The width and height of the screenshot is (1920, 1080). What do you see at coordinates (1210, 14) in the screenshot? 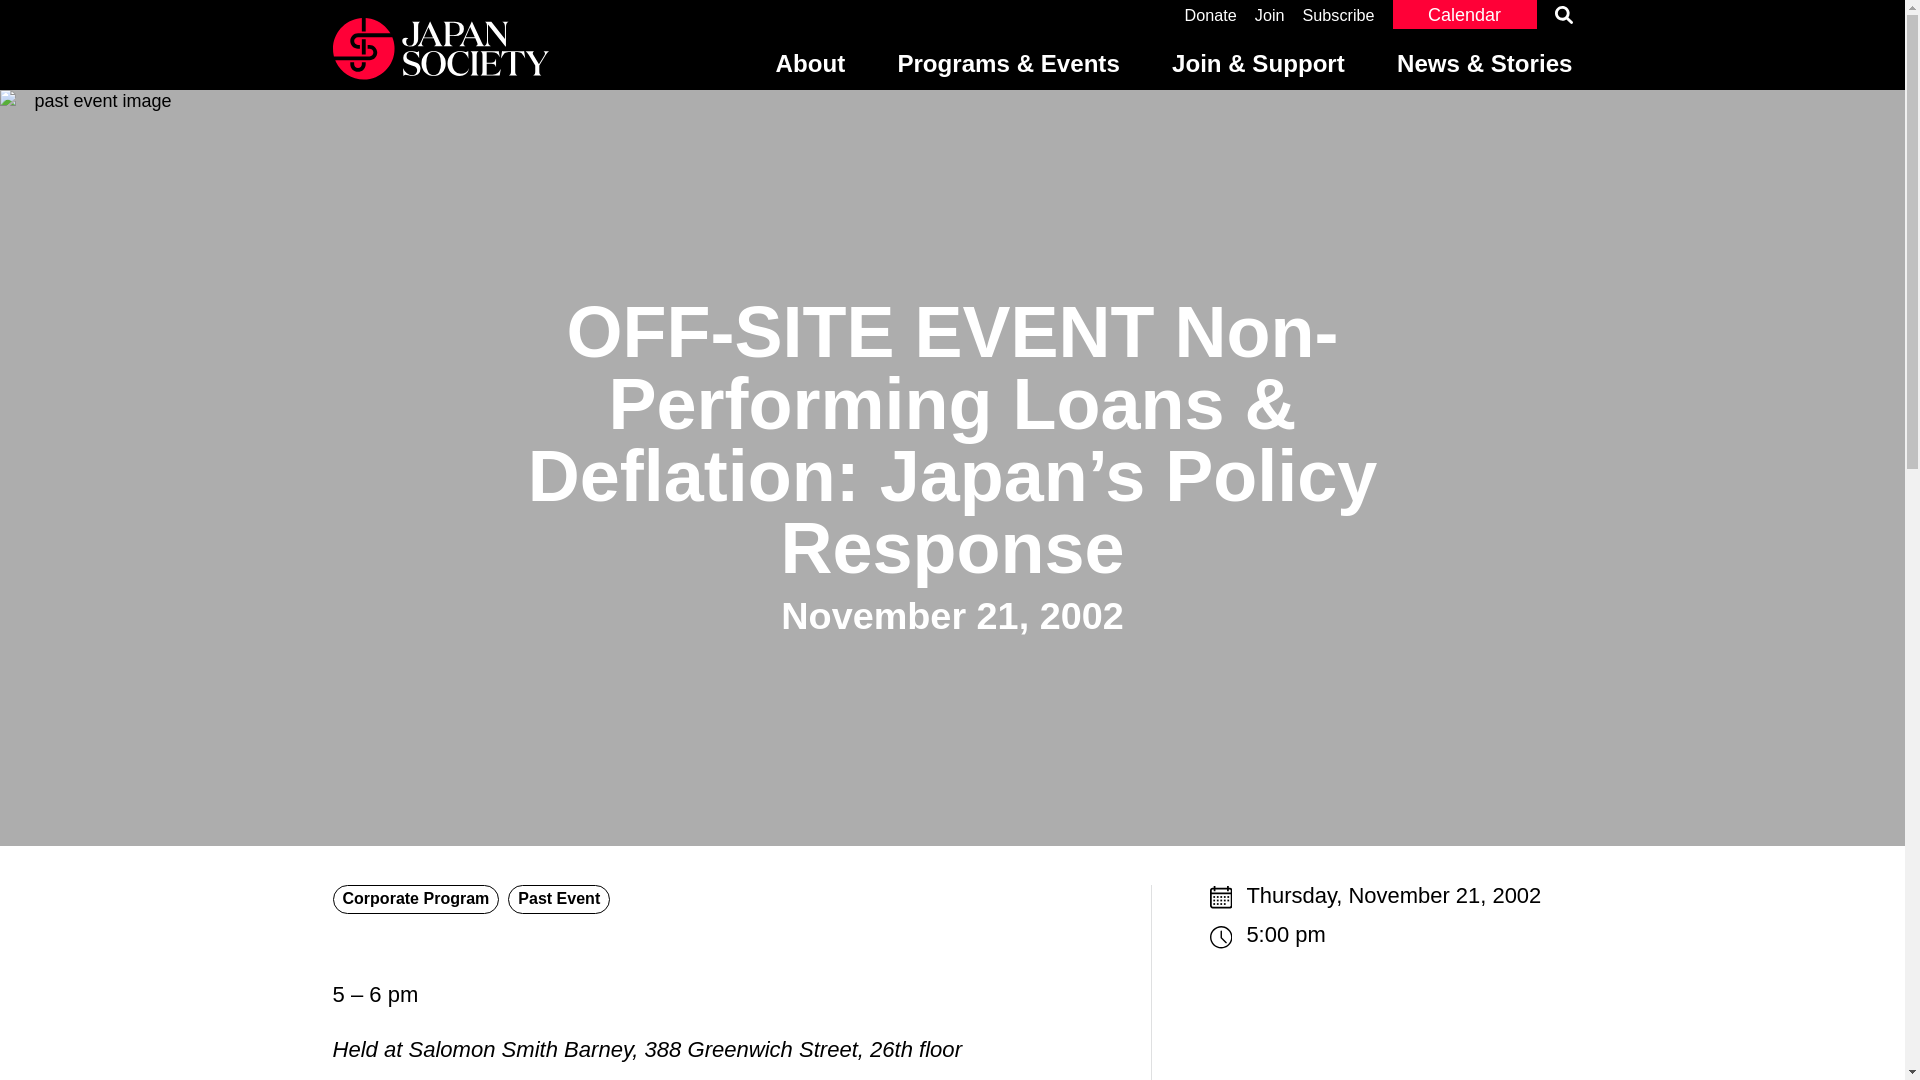
I see `Donate` at bounding box center [1210, 14].